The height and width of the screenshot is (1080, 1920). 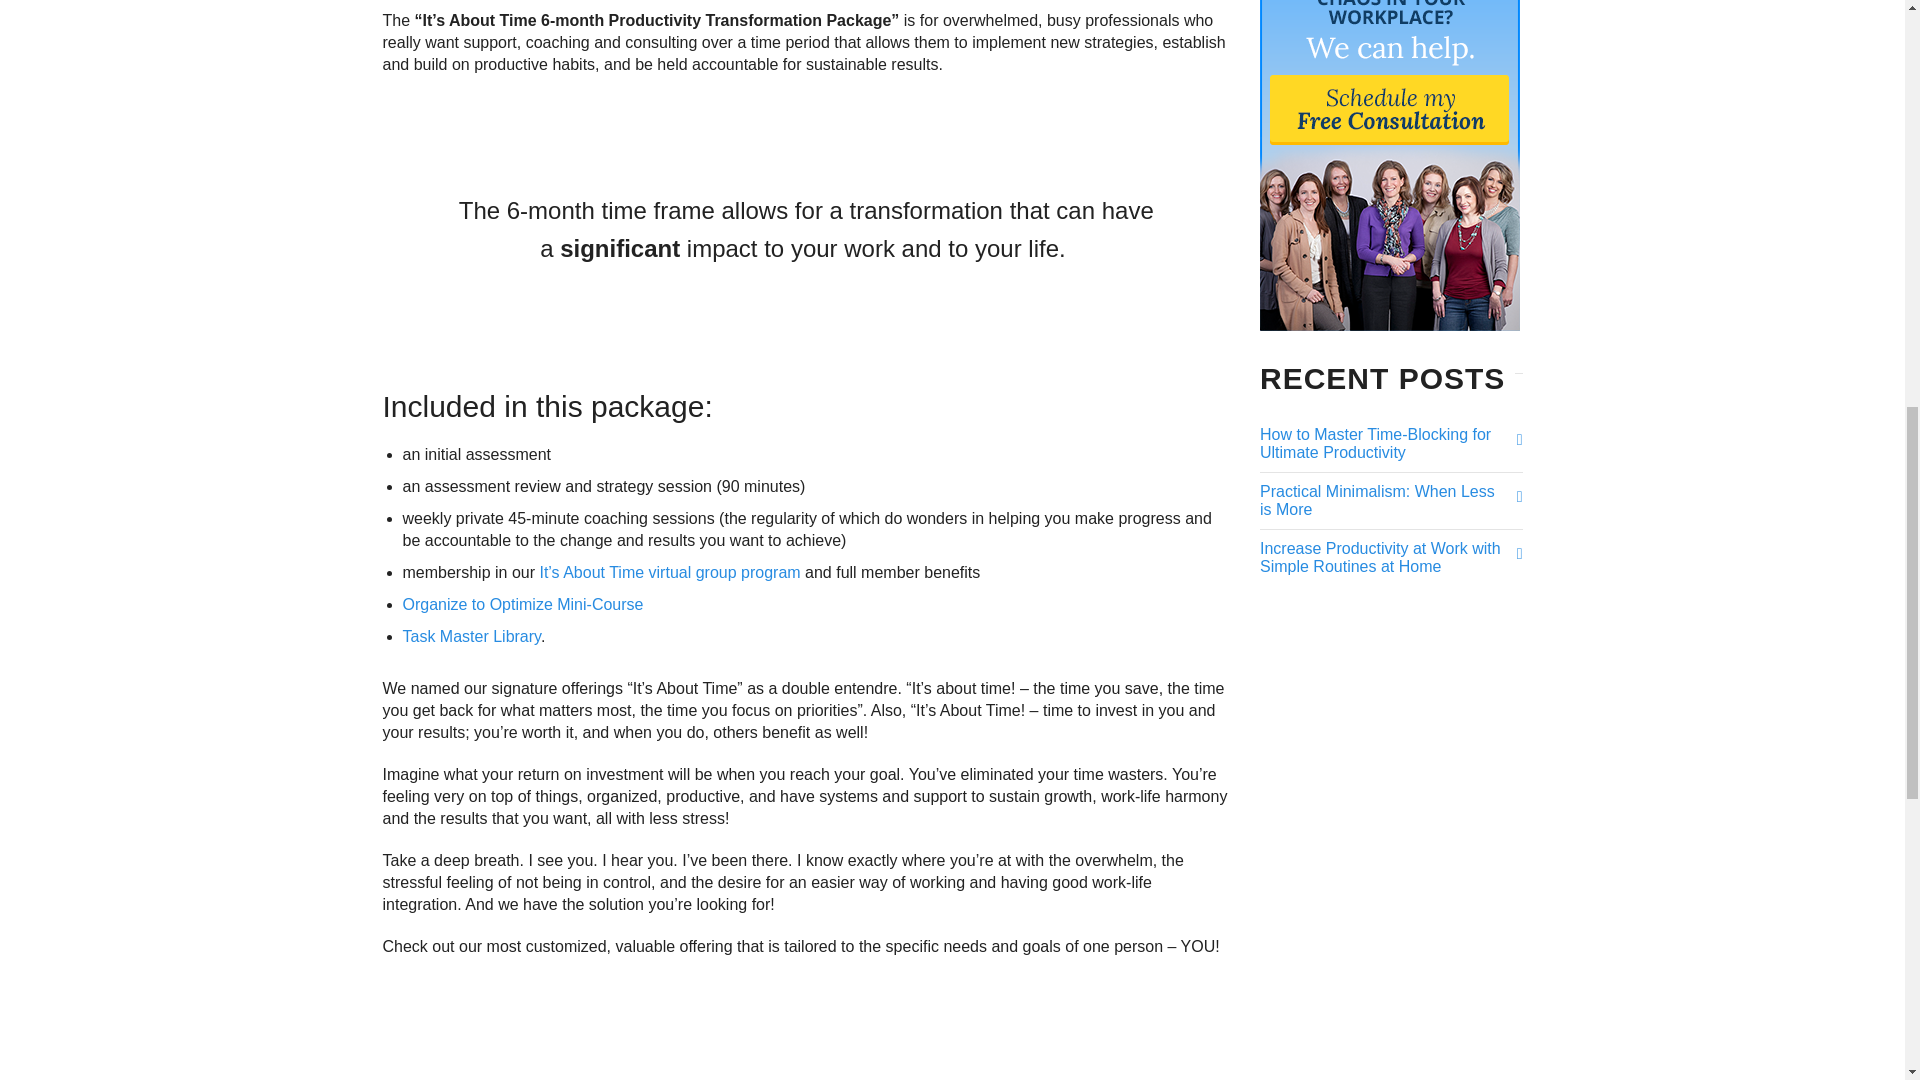 What do you see at coordinates (1381, 501) in the screenshot?
I see `Practical Minimalism: When Less is More` at bounding box center [1381, 501].